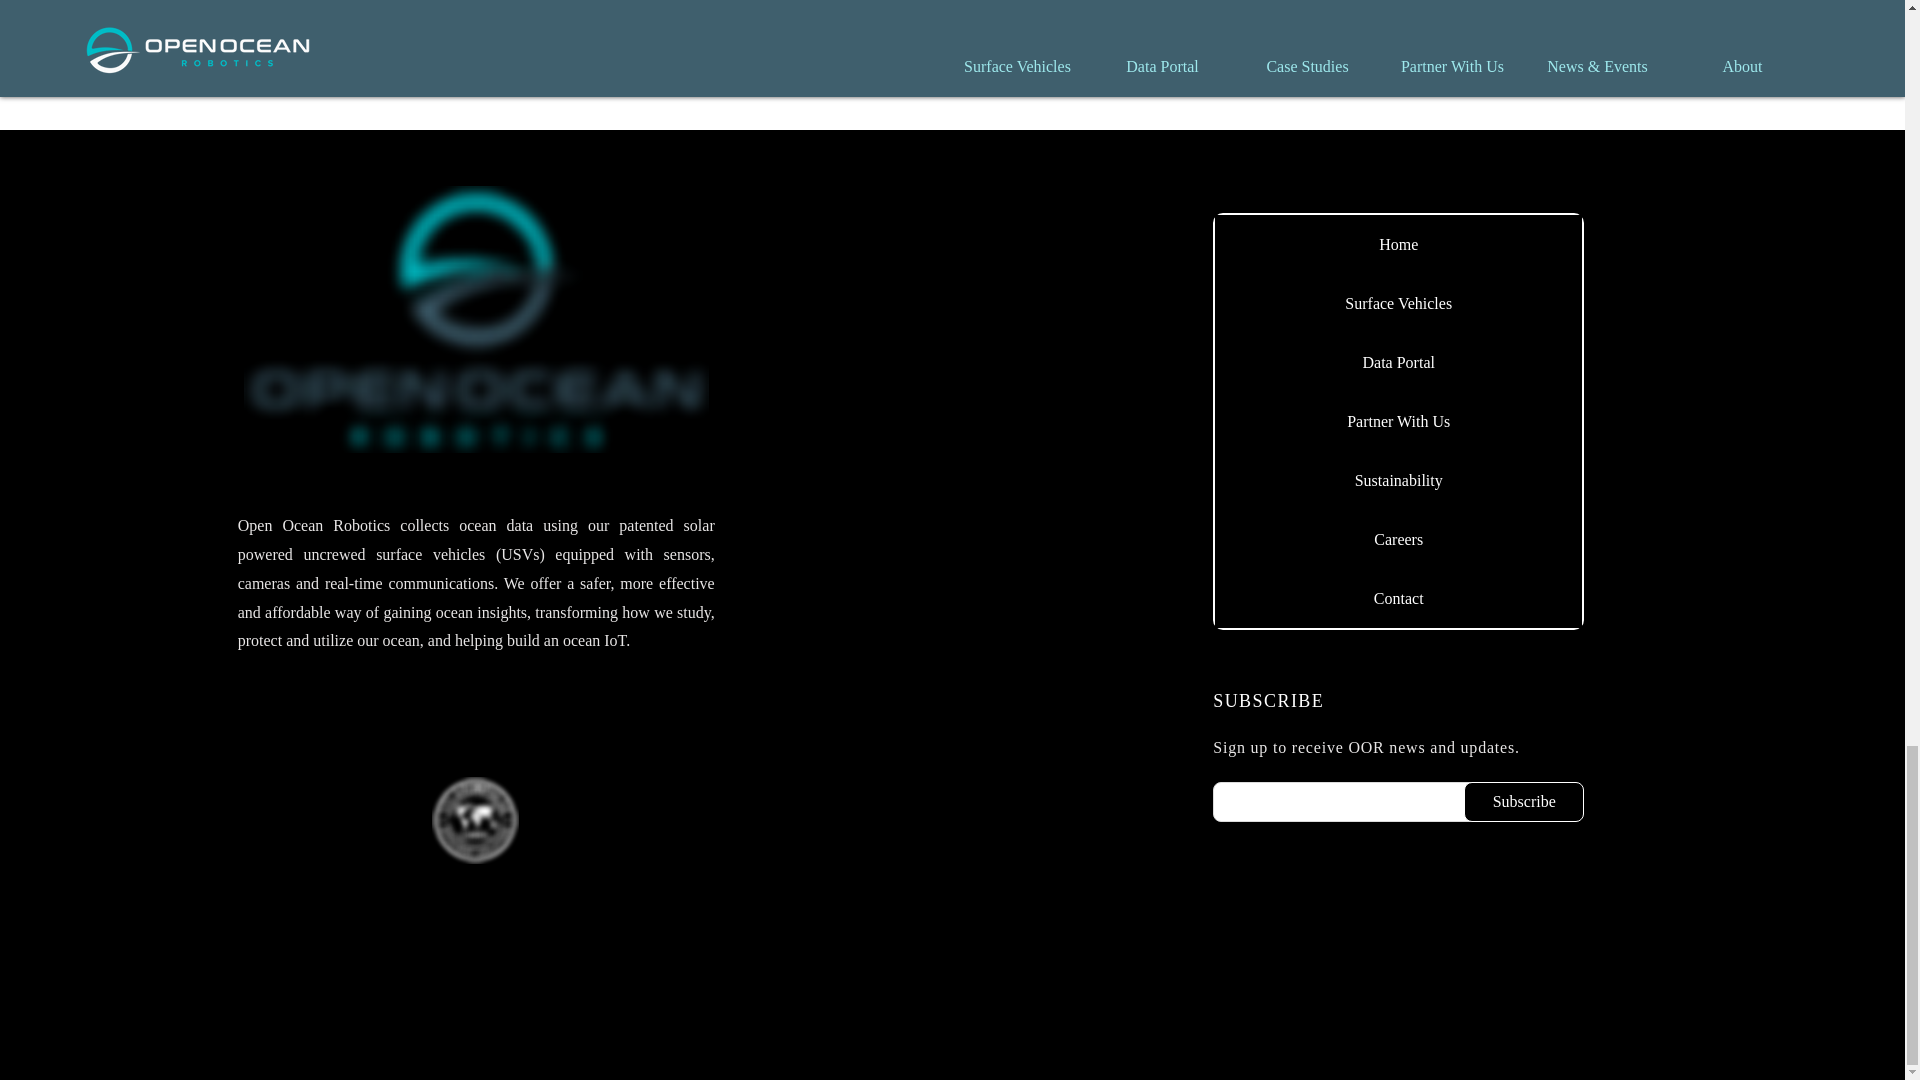 The image size is (1920, 1080). Describe the element at coordinates (1398, 539) in the screenshot. I see `Careers` at that location.